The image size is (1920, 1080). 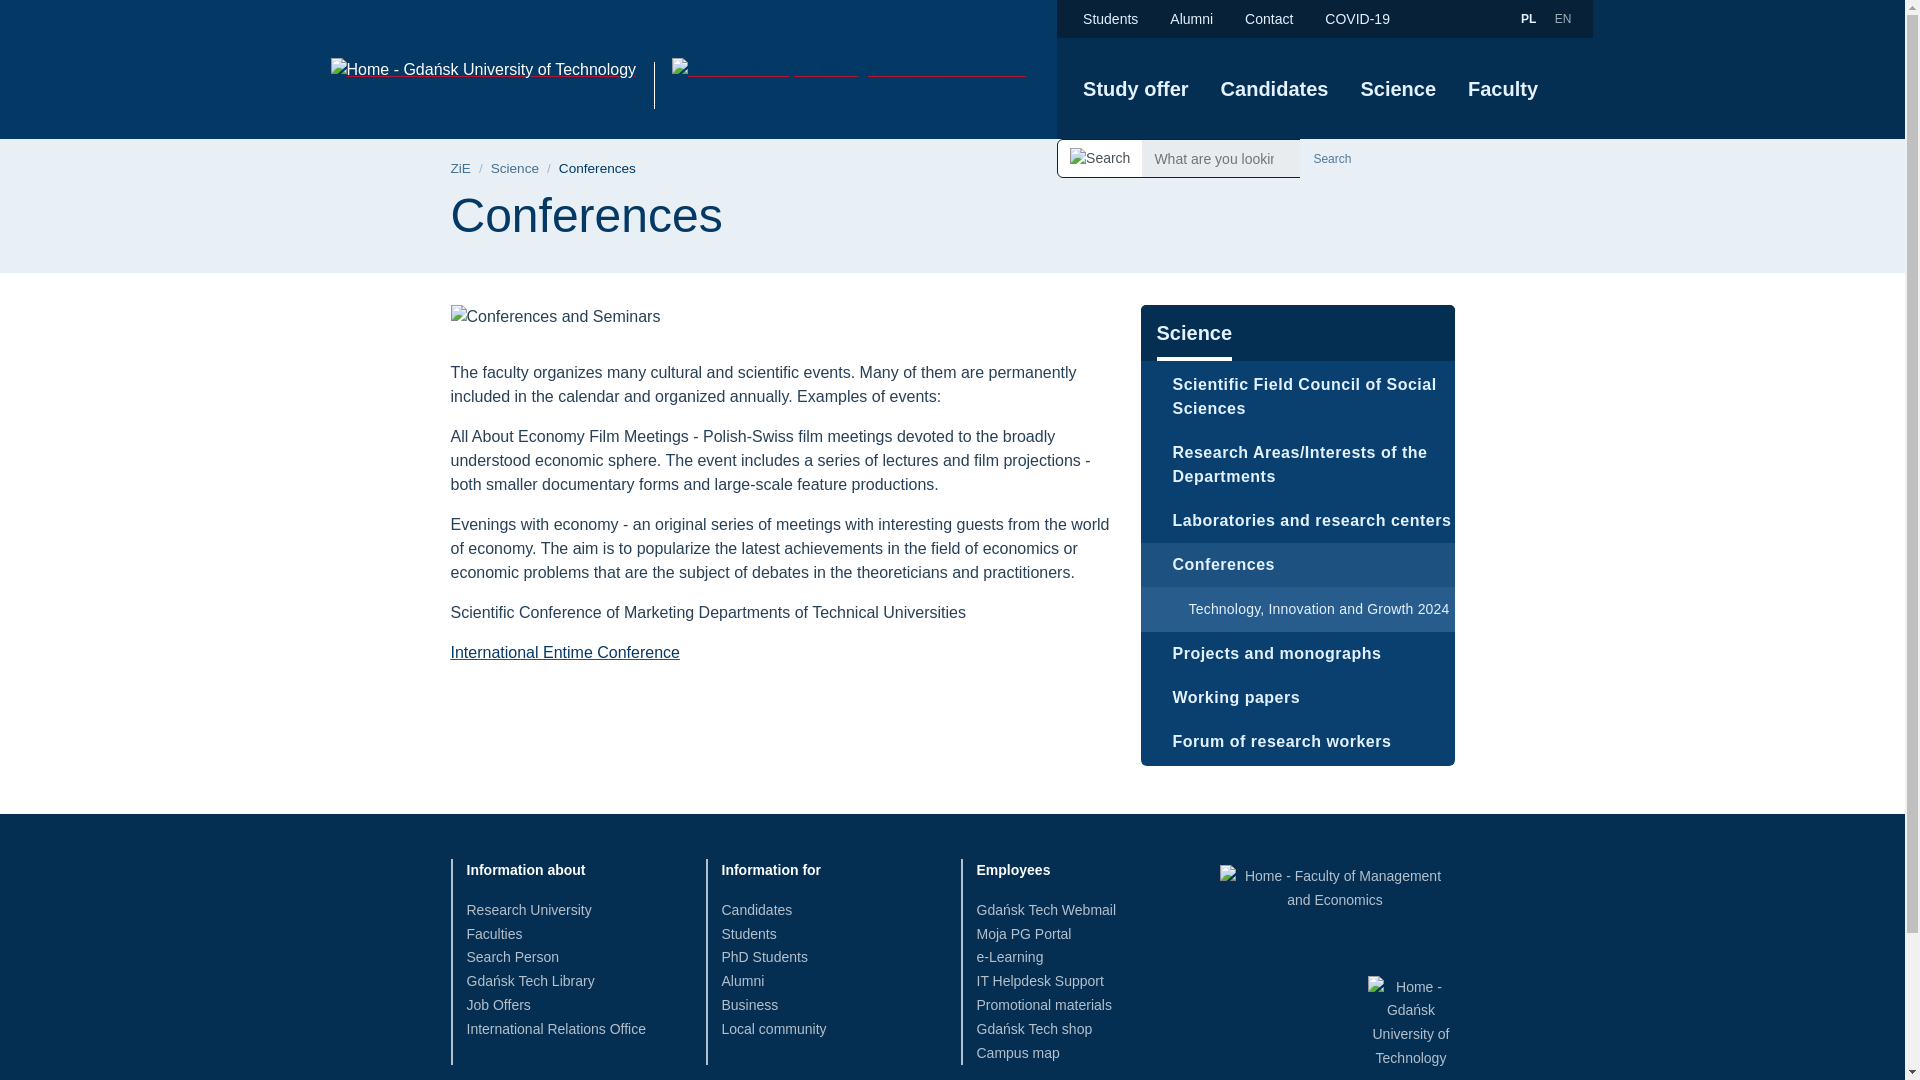 What do you see at coordinates (1220, 158) in the screenshot?
I see `Enter the terms you wish to search for.` at bounding box center [1220, 158].